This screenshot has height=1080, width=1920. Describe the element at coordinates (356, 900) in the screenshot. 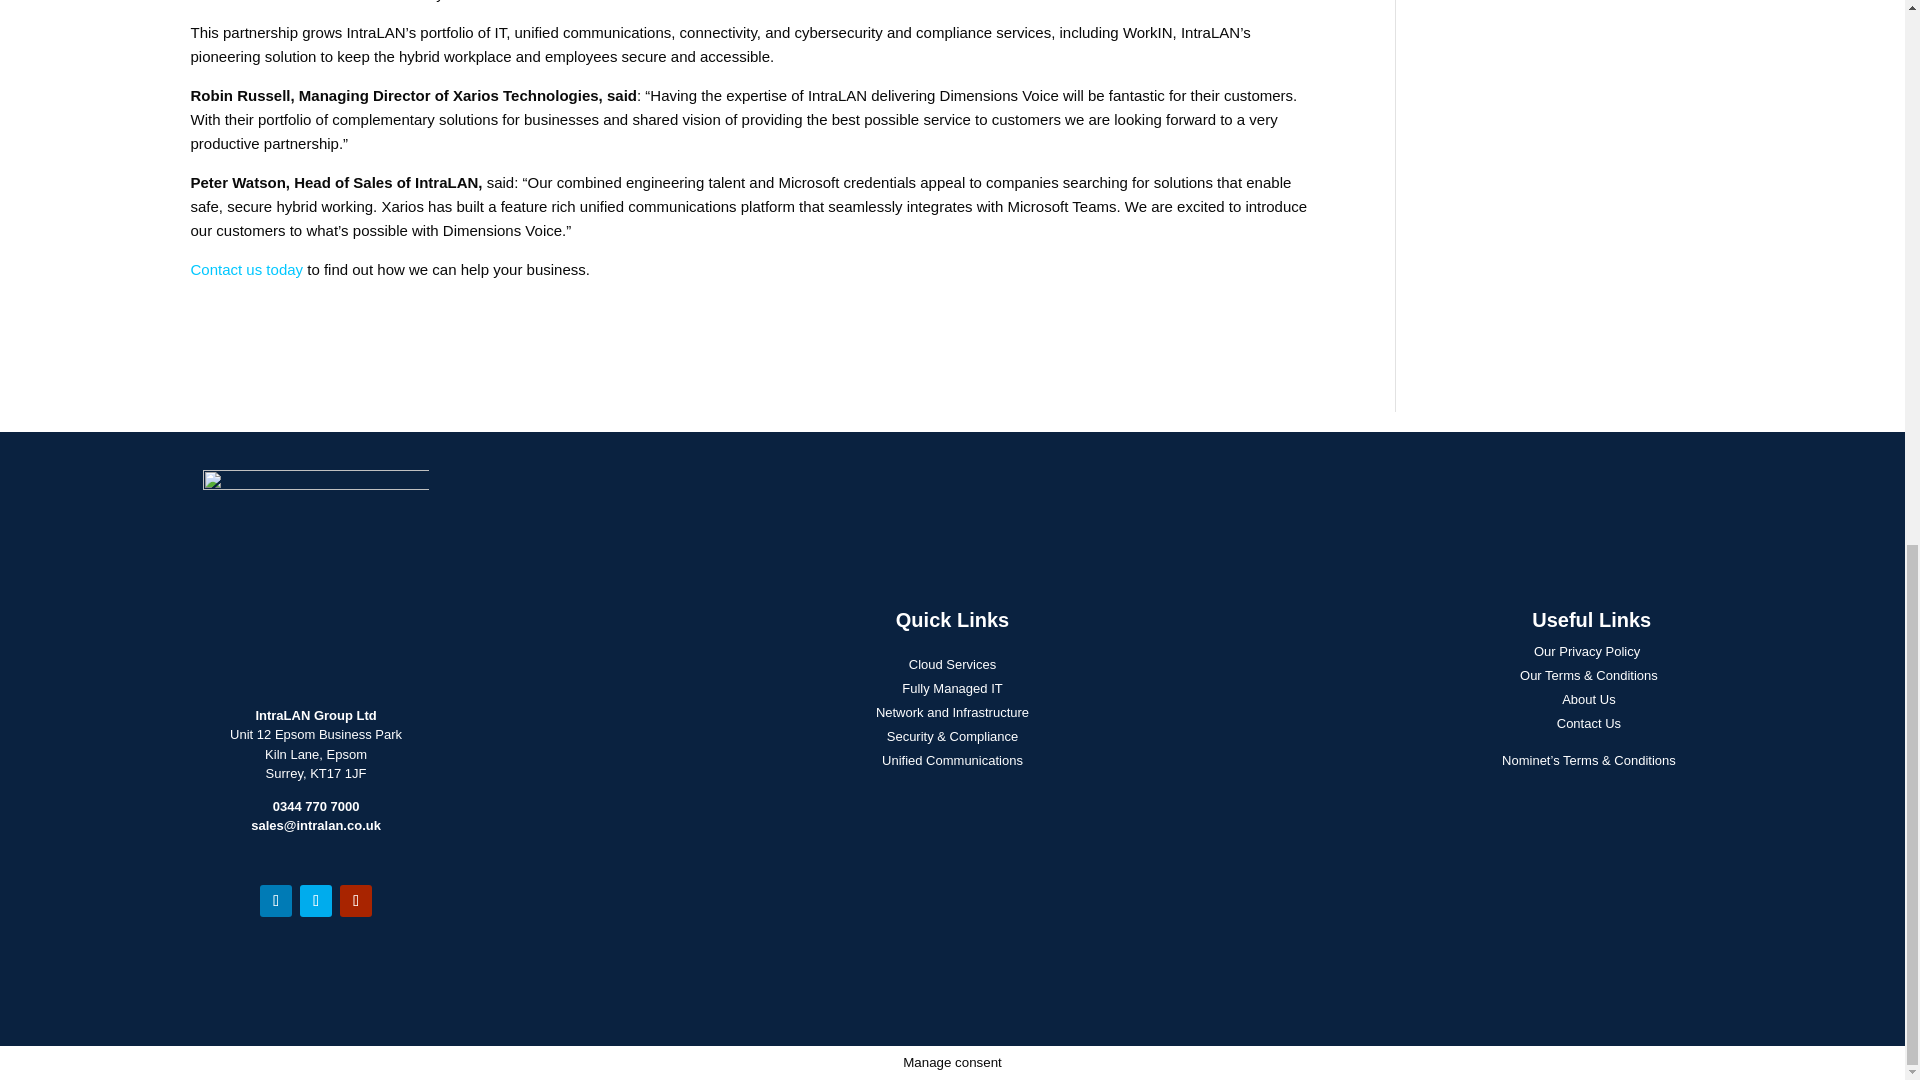

I see `Follow on Youtube` at that location.